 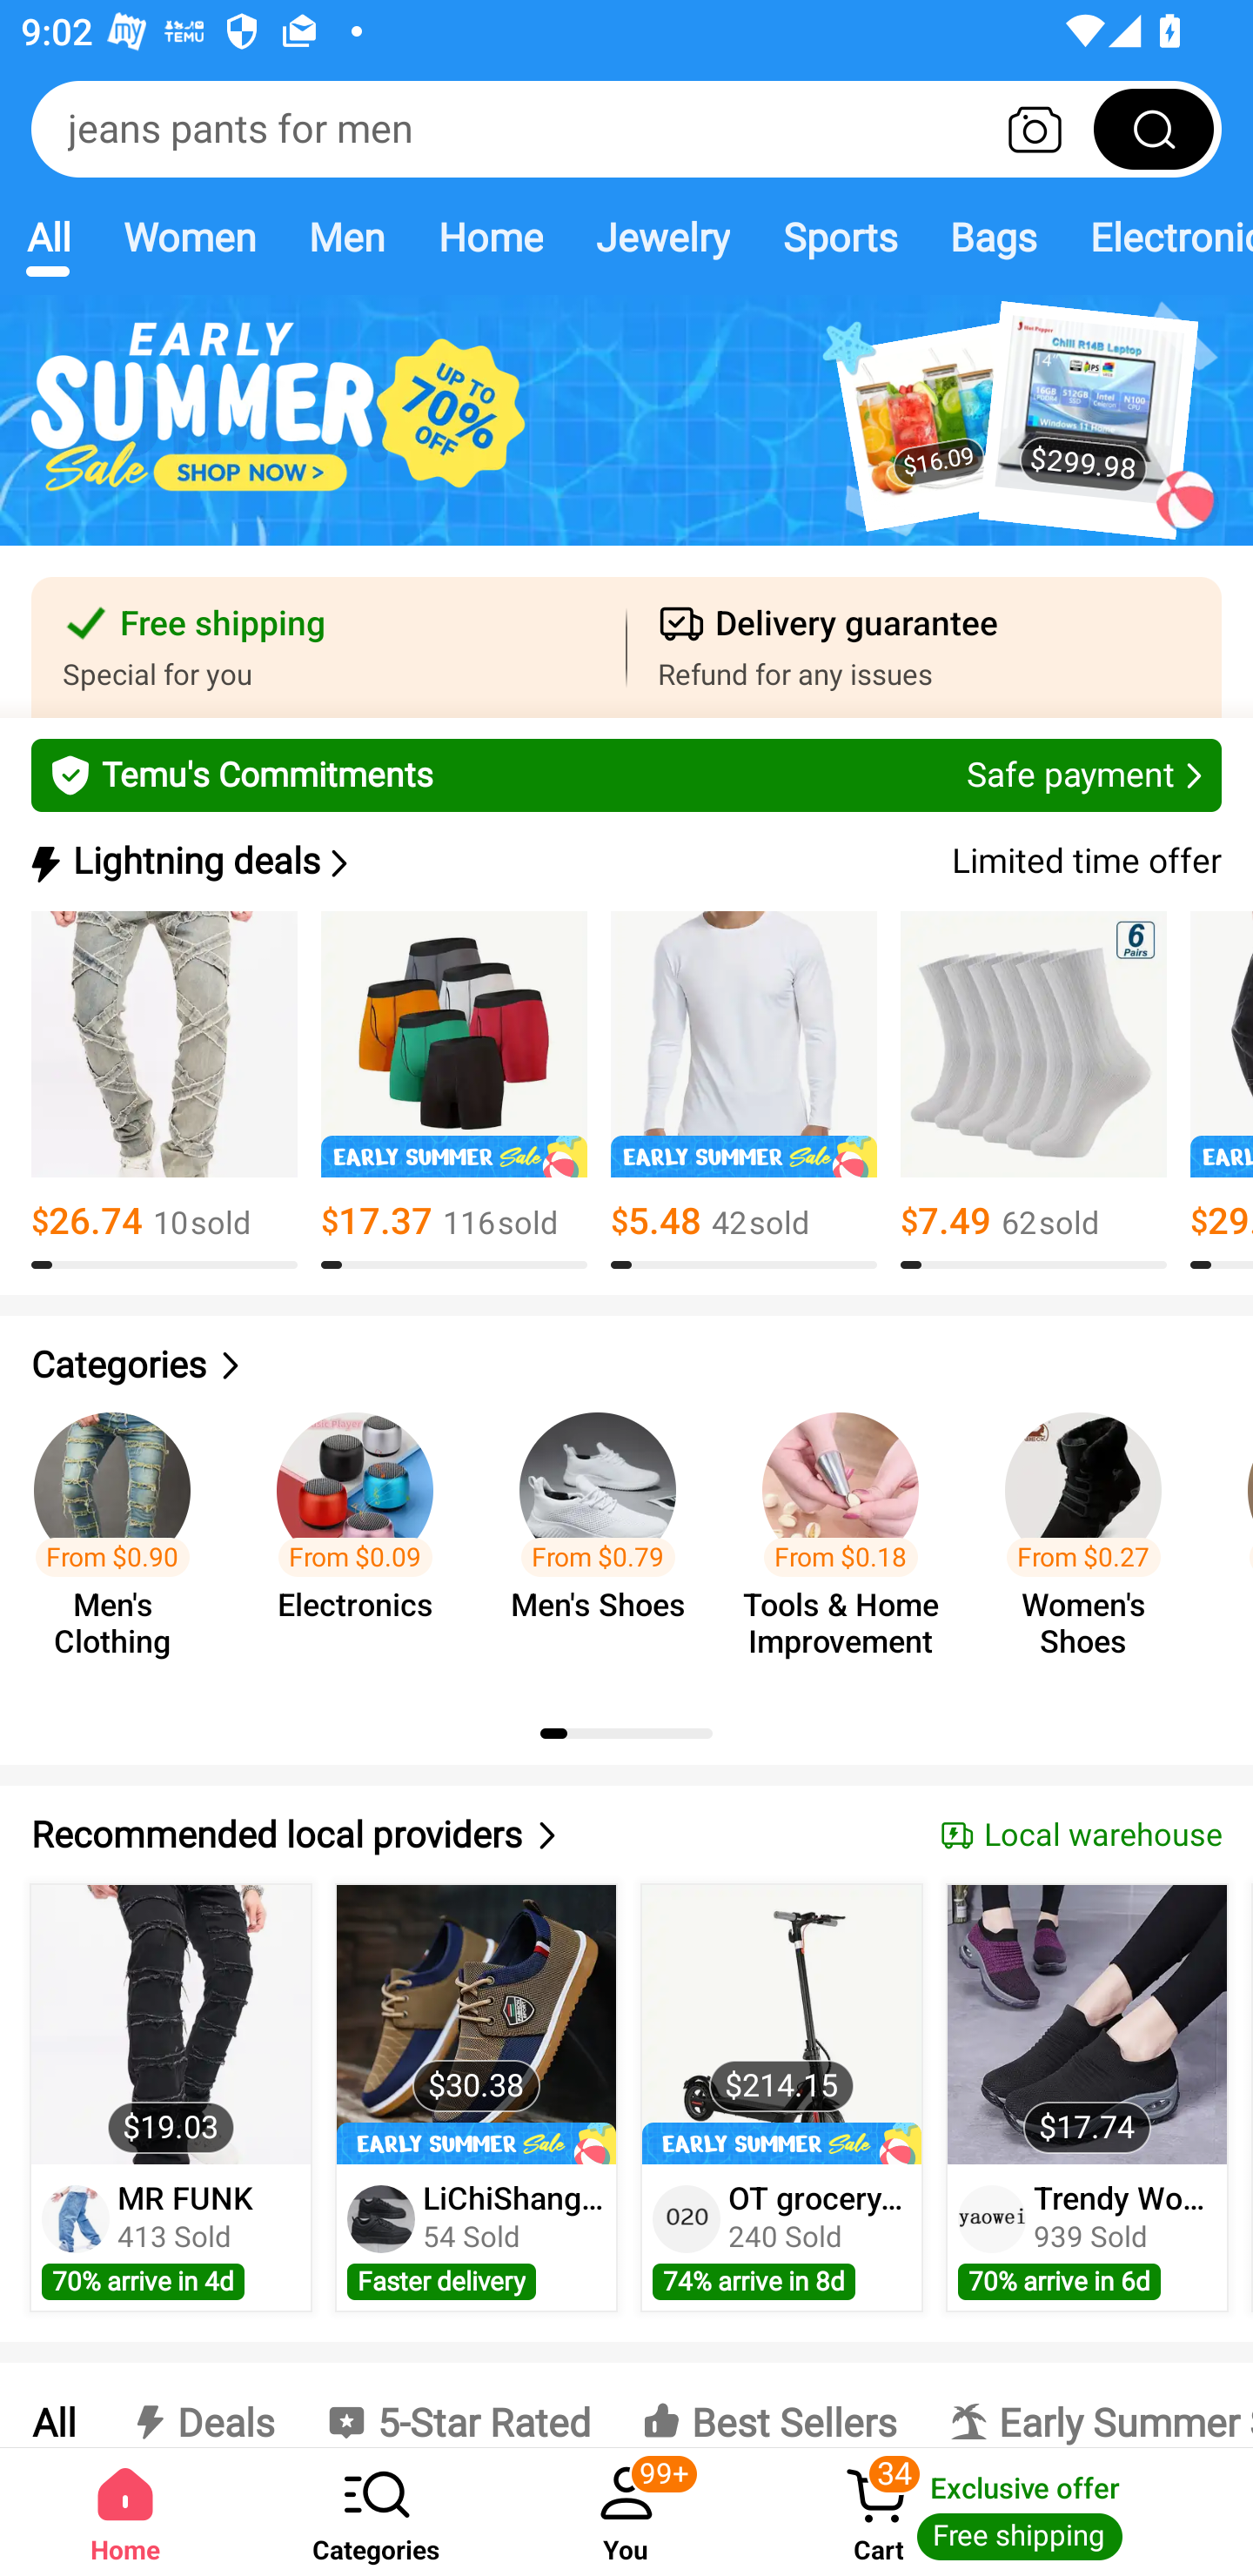 What do you see at coordinates (125, 2512) in the screenshot?
I see `Home` at bounding box center [125, 2512].